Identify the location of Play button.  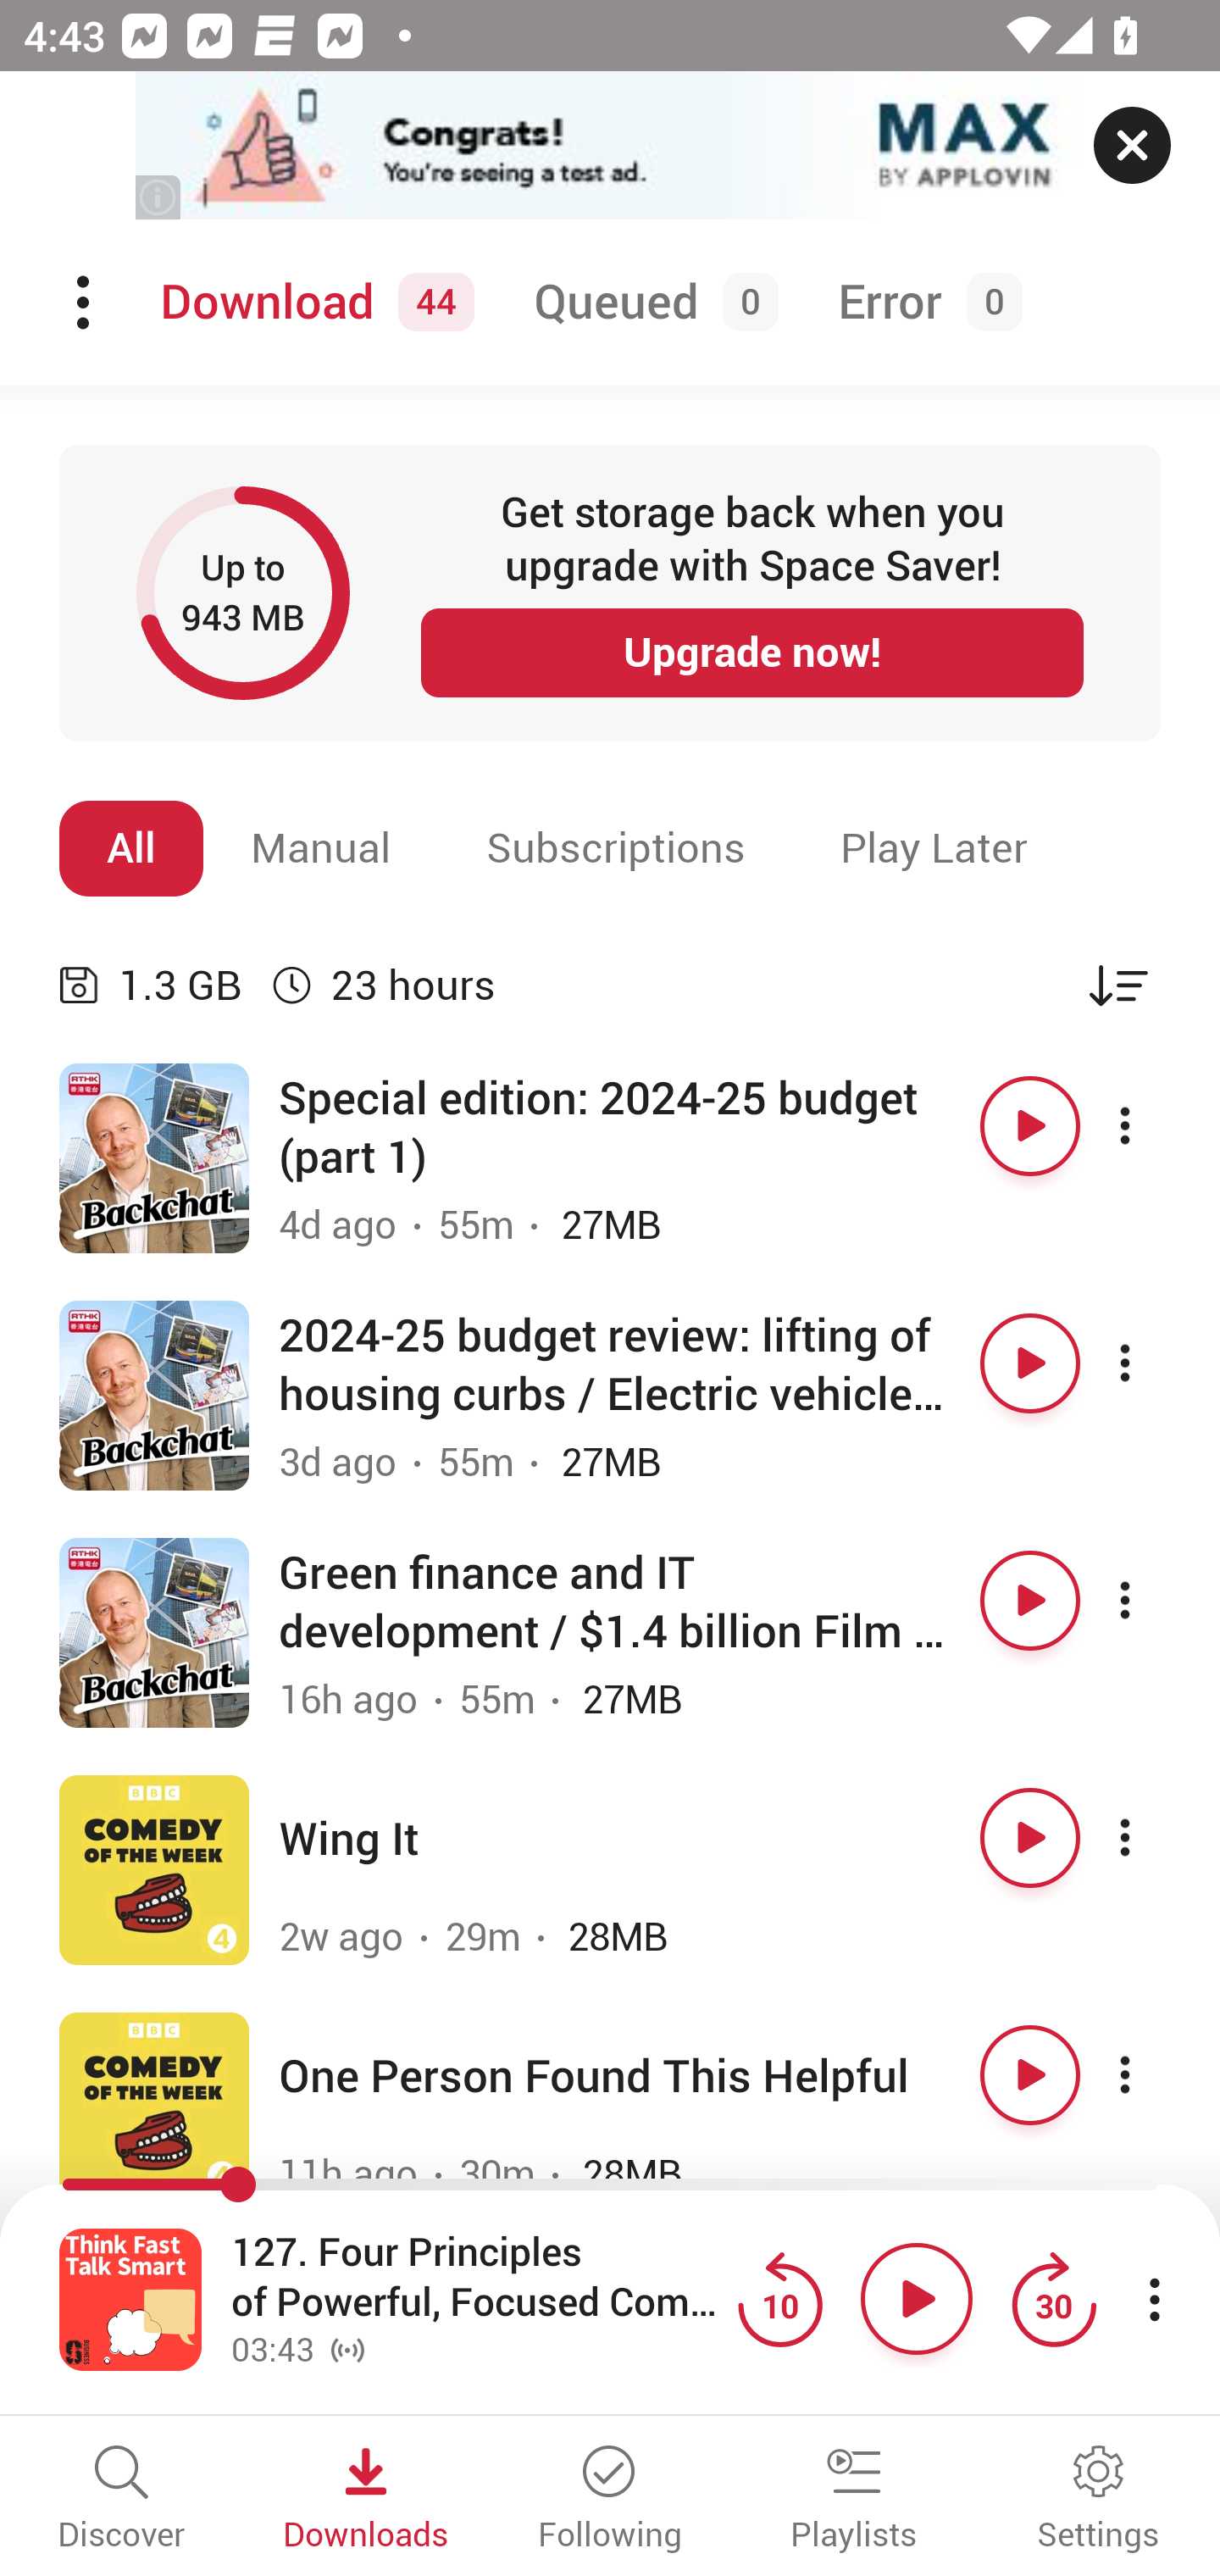
(1030, 1837).